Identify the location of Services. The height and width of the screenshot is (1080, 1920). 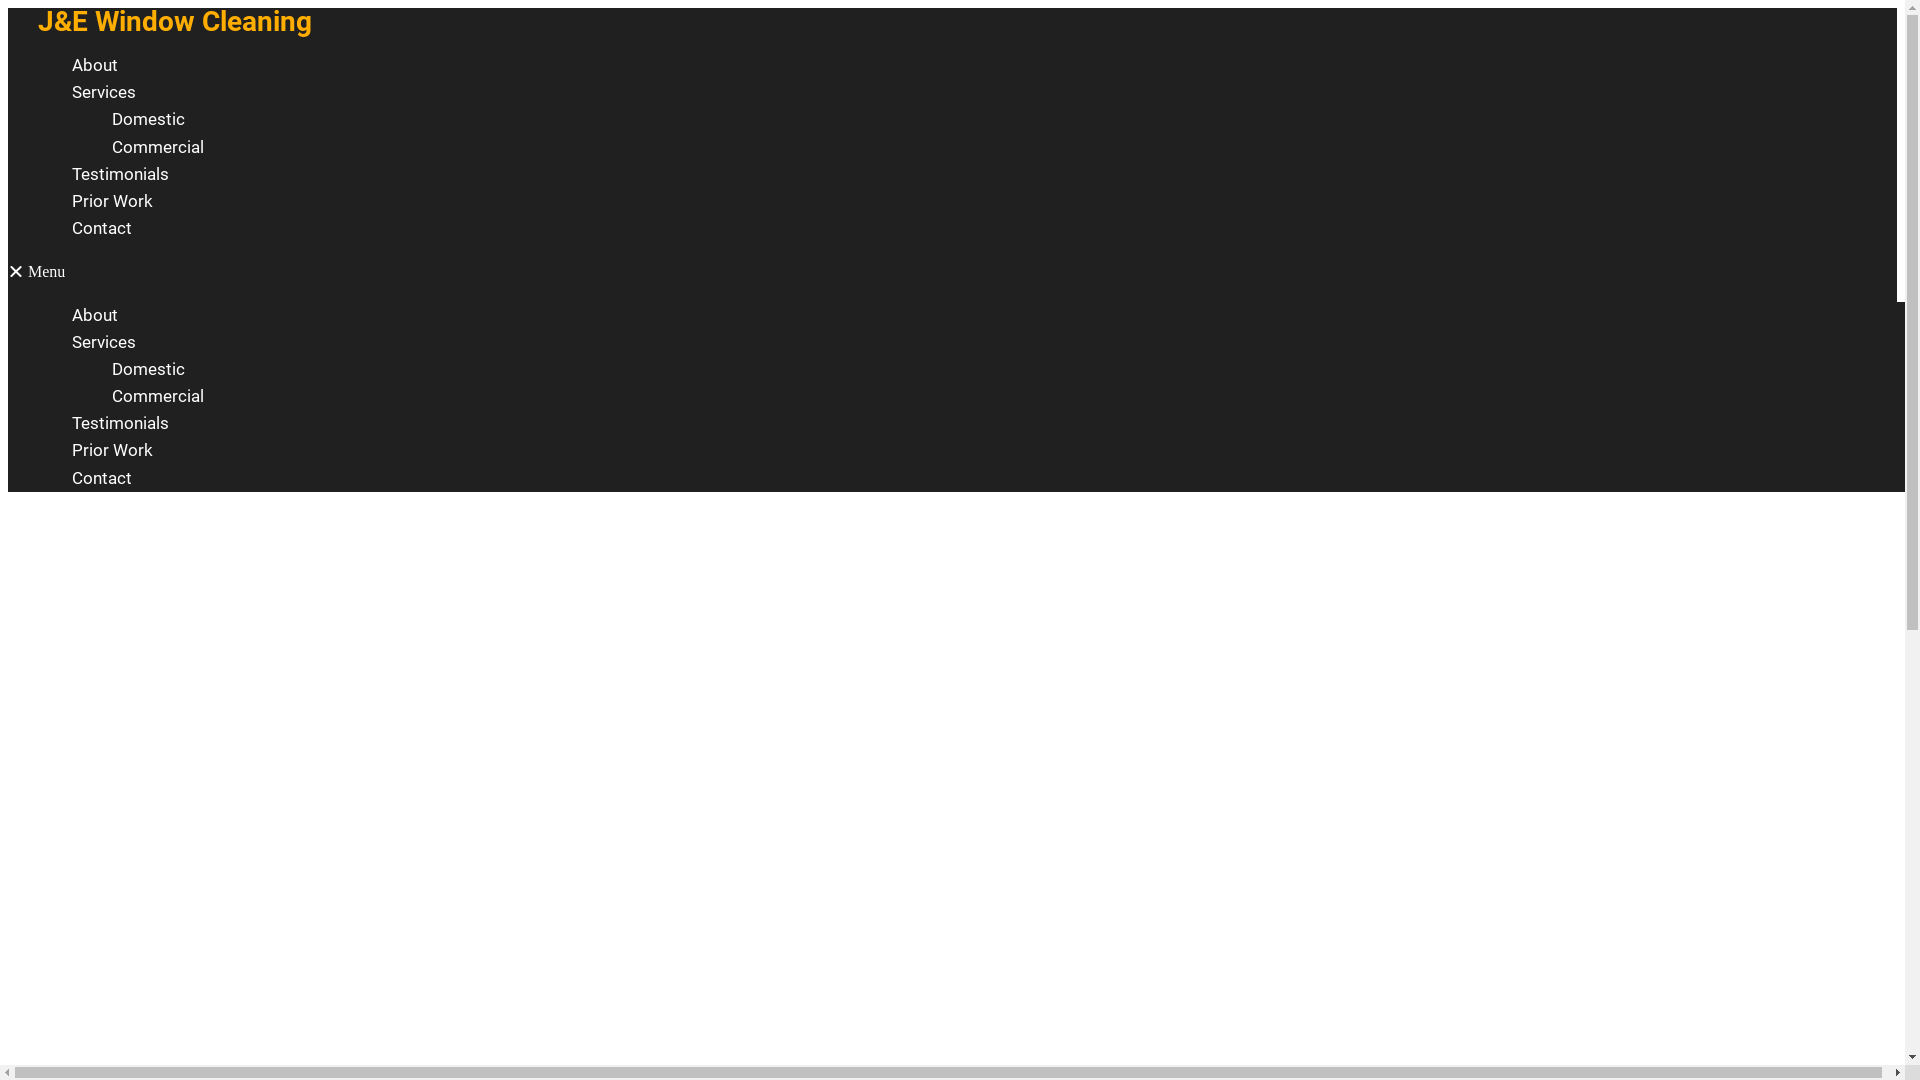
(104, 342).